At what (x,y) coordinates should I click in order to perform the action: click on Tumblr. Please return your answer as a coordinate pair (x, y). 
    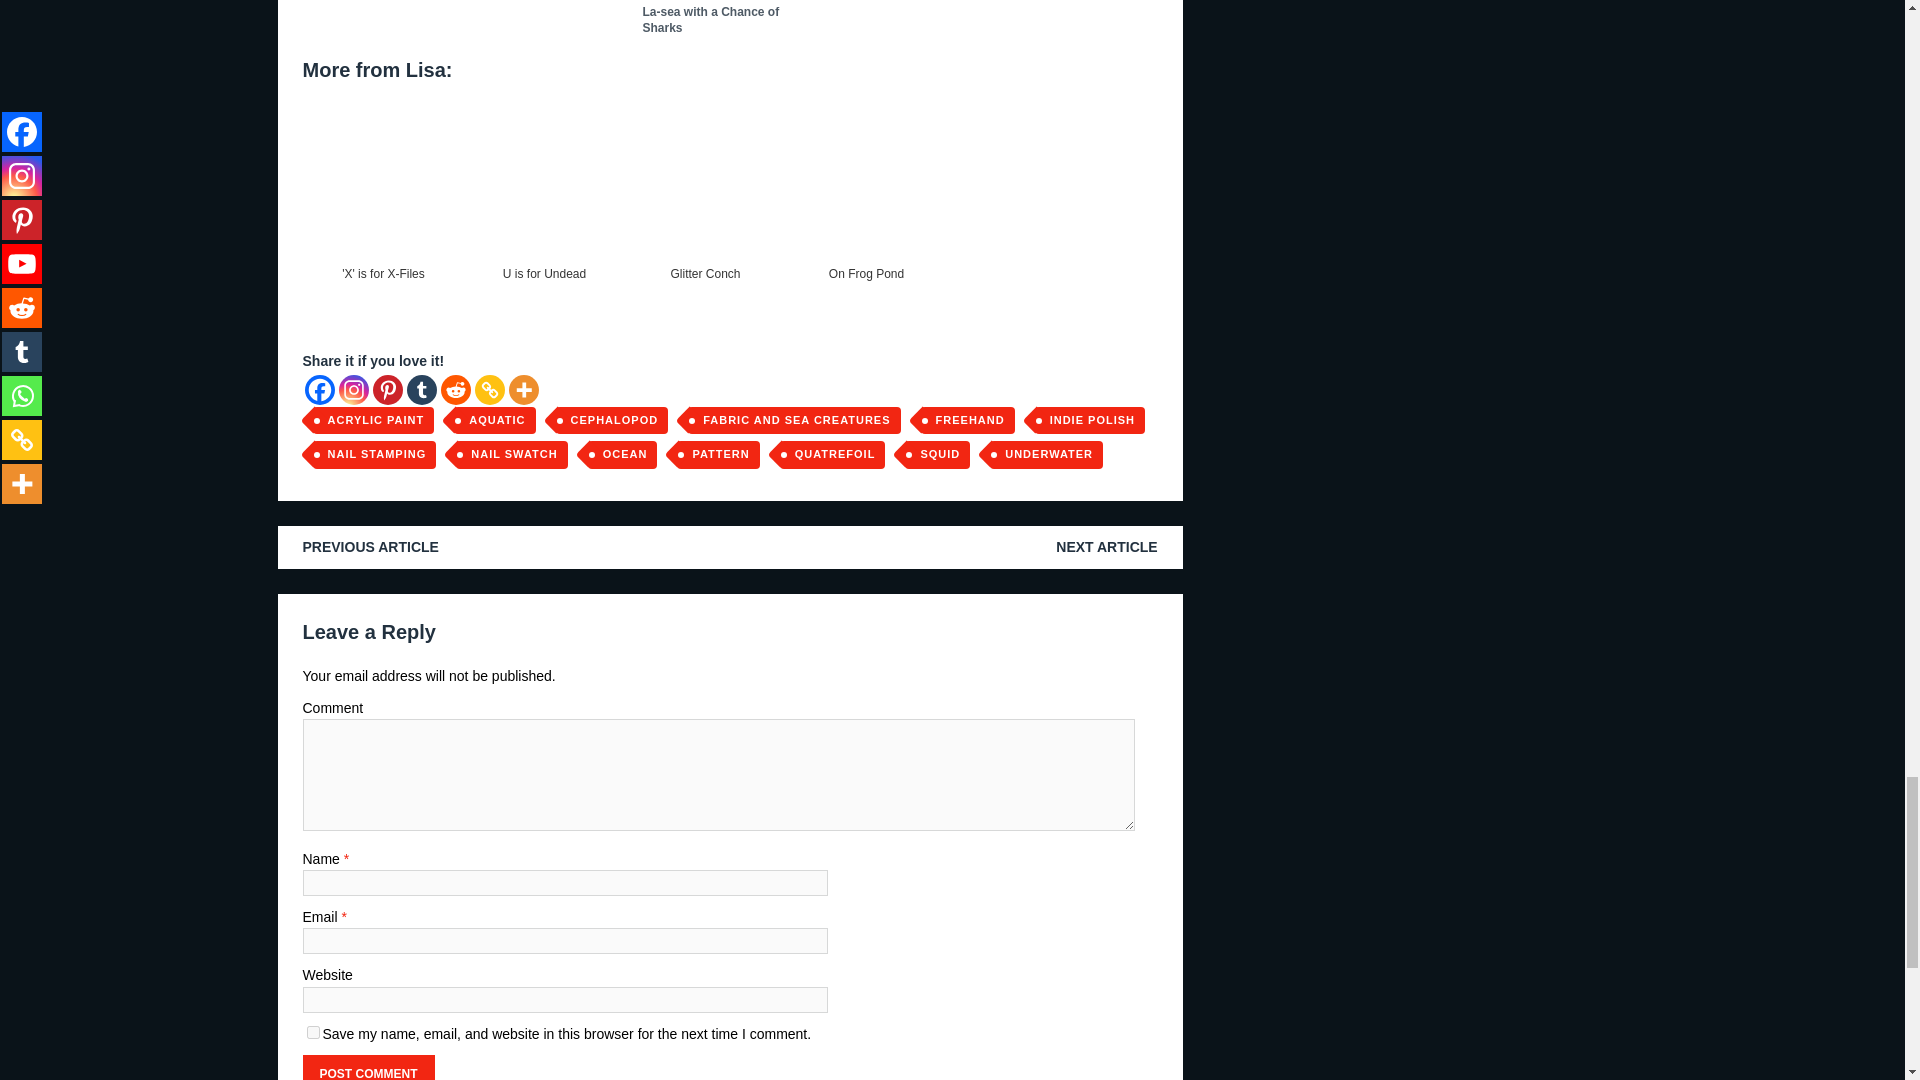
    Looking at the image, I should click on (420, 390).